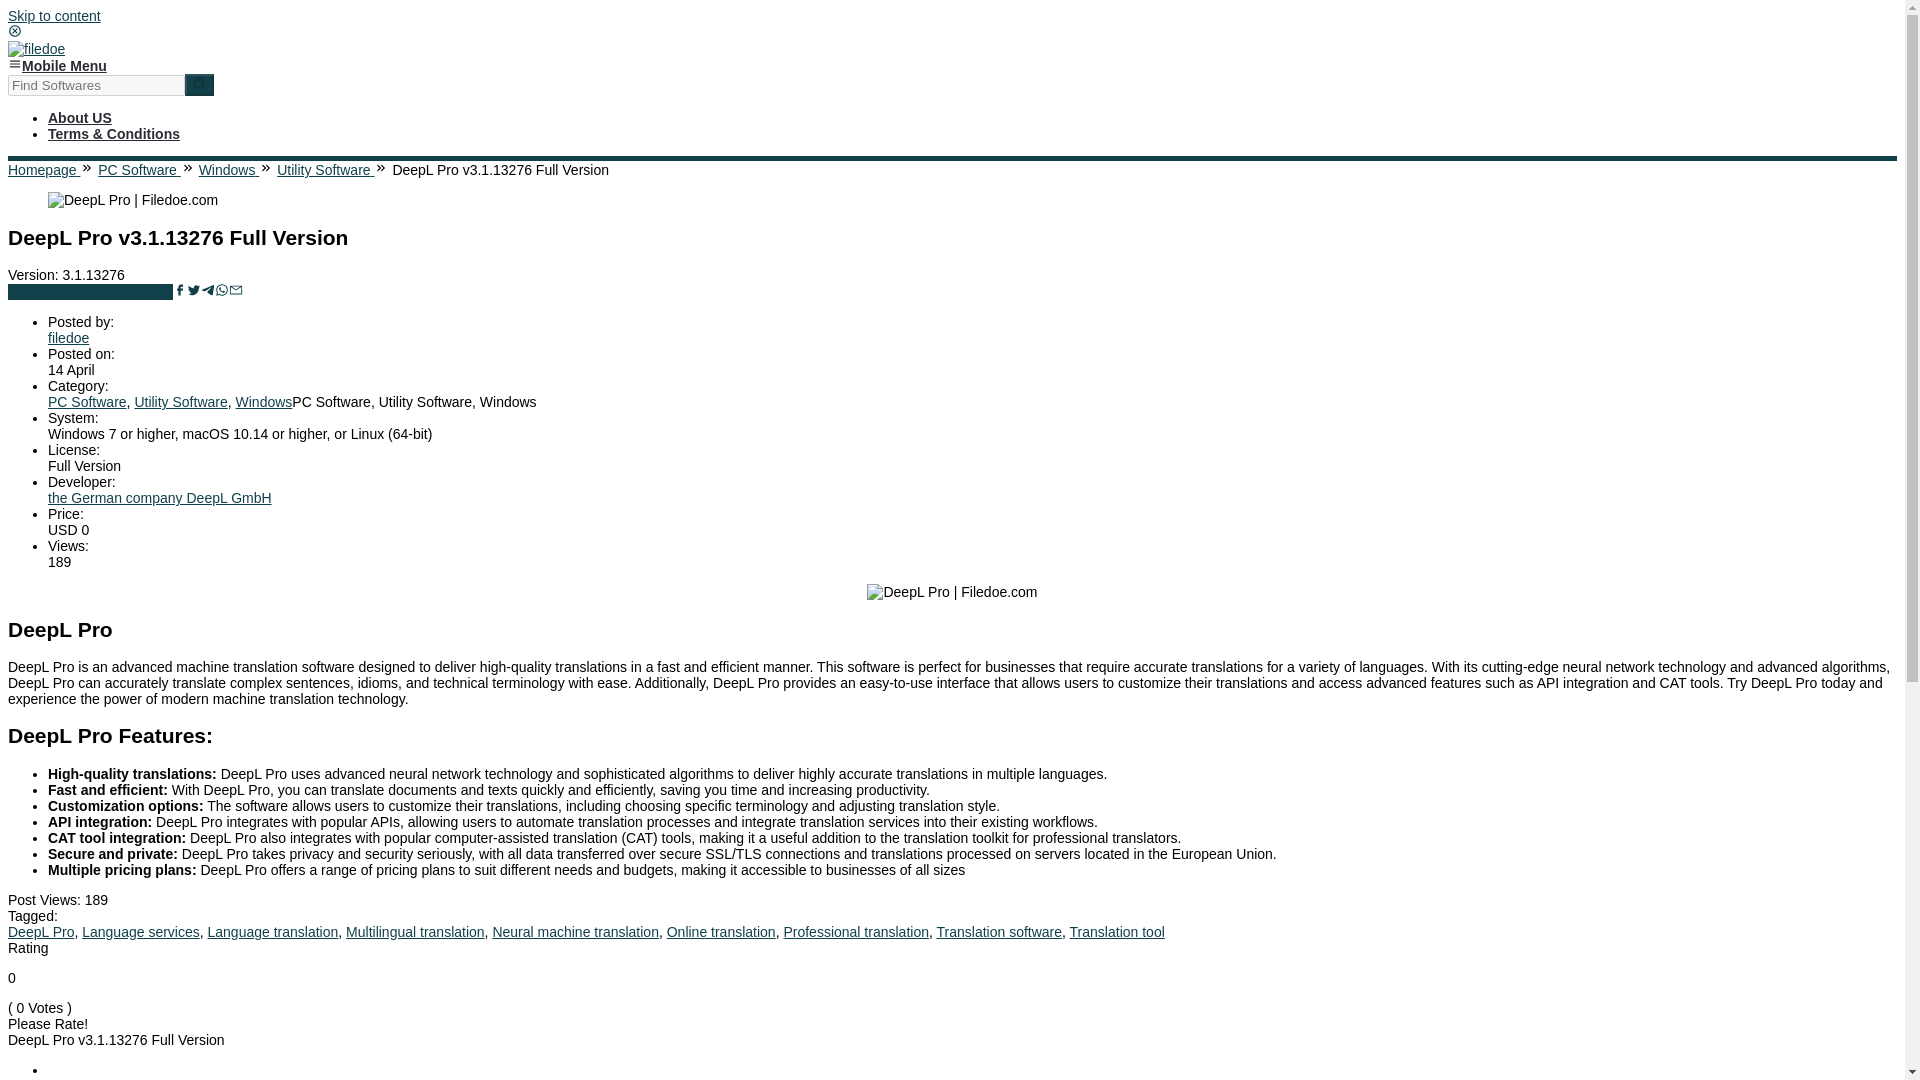 Image resolution: width=1920 pixels, height=1080 pixels. What do you see at coordinates (140, 932) in the screenshot?
I see `Language services` at bounding box center [140, 932].